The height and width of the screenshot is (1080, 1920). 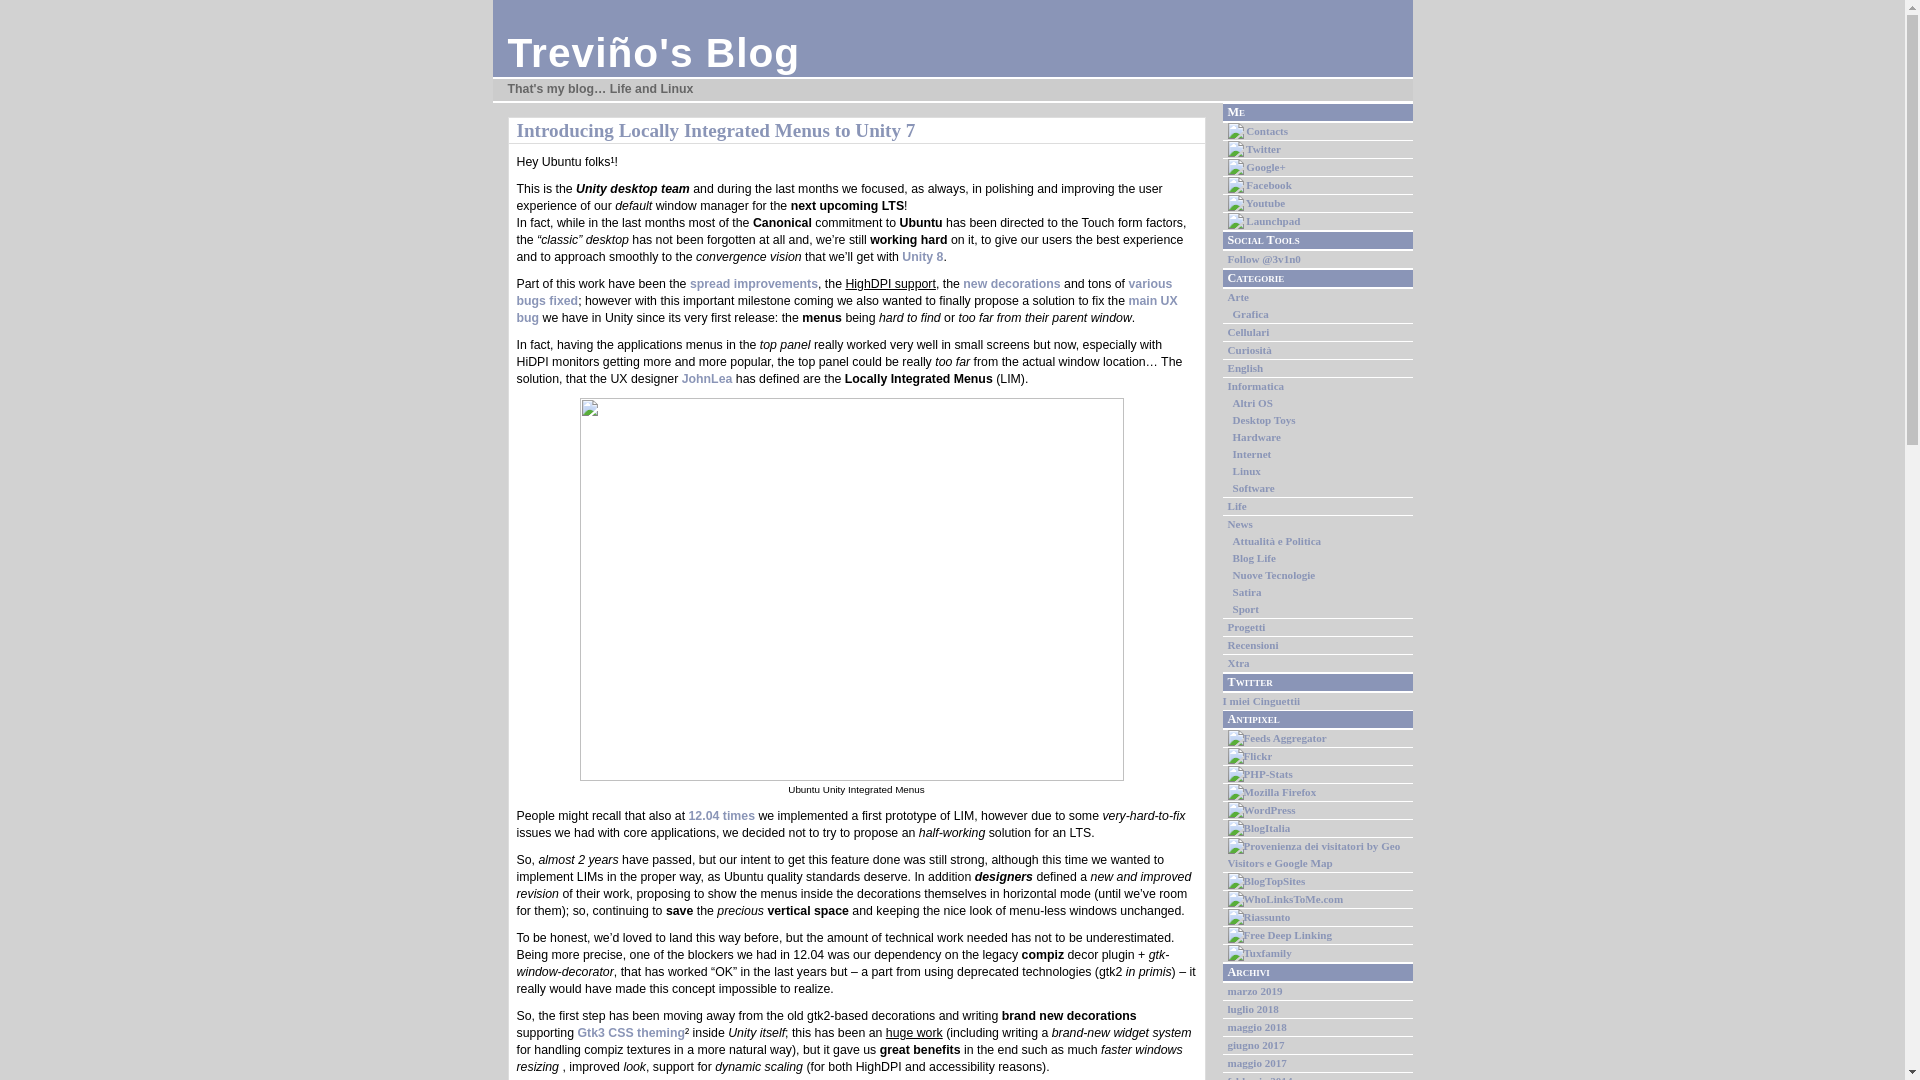 I want to click on Blog Life, so click(x=1253, y=557).